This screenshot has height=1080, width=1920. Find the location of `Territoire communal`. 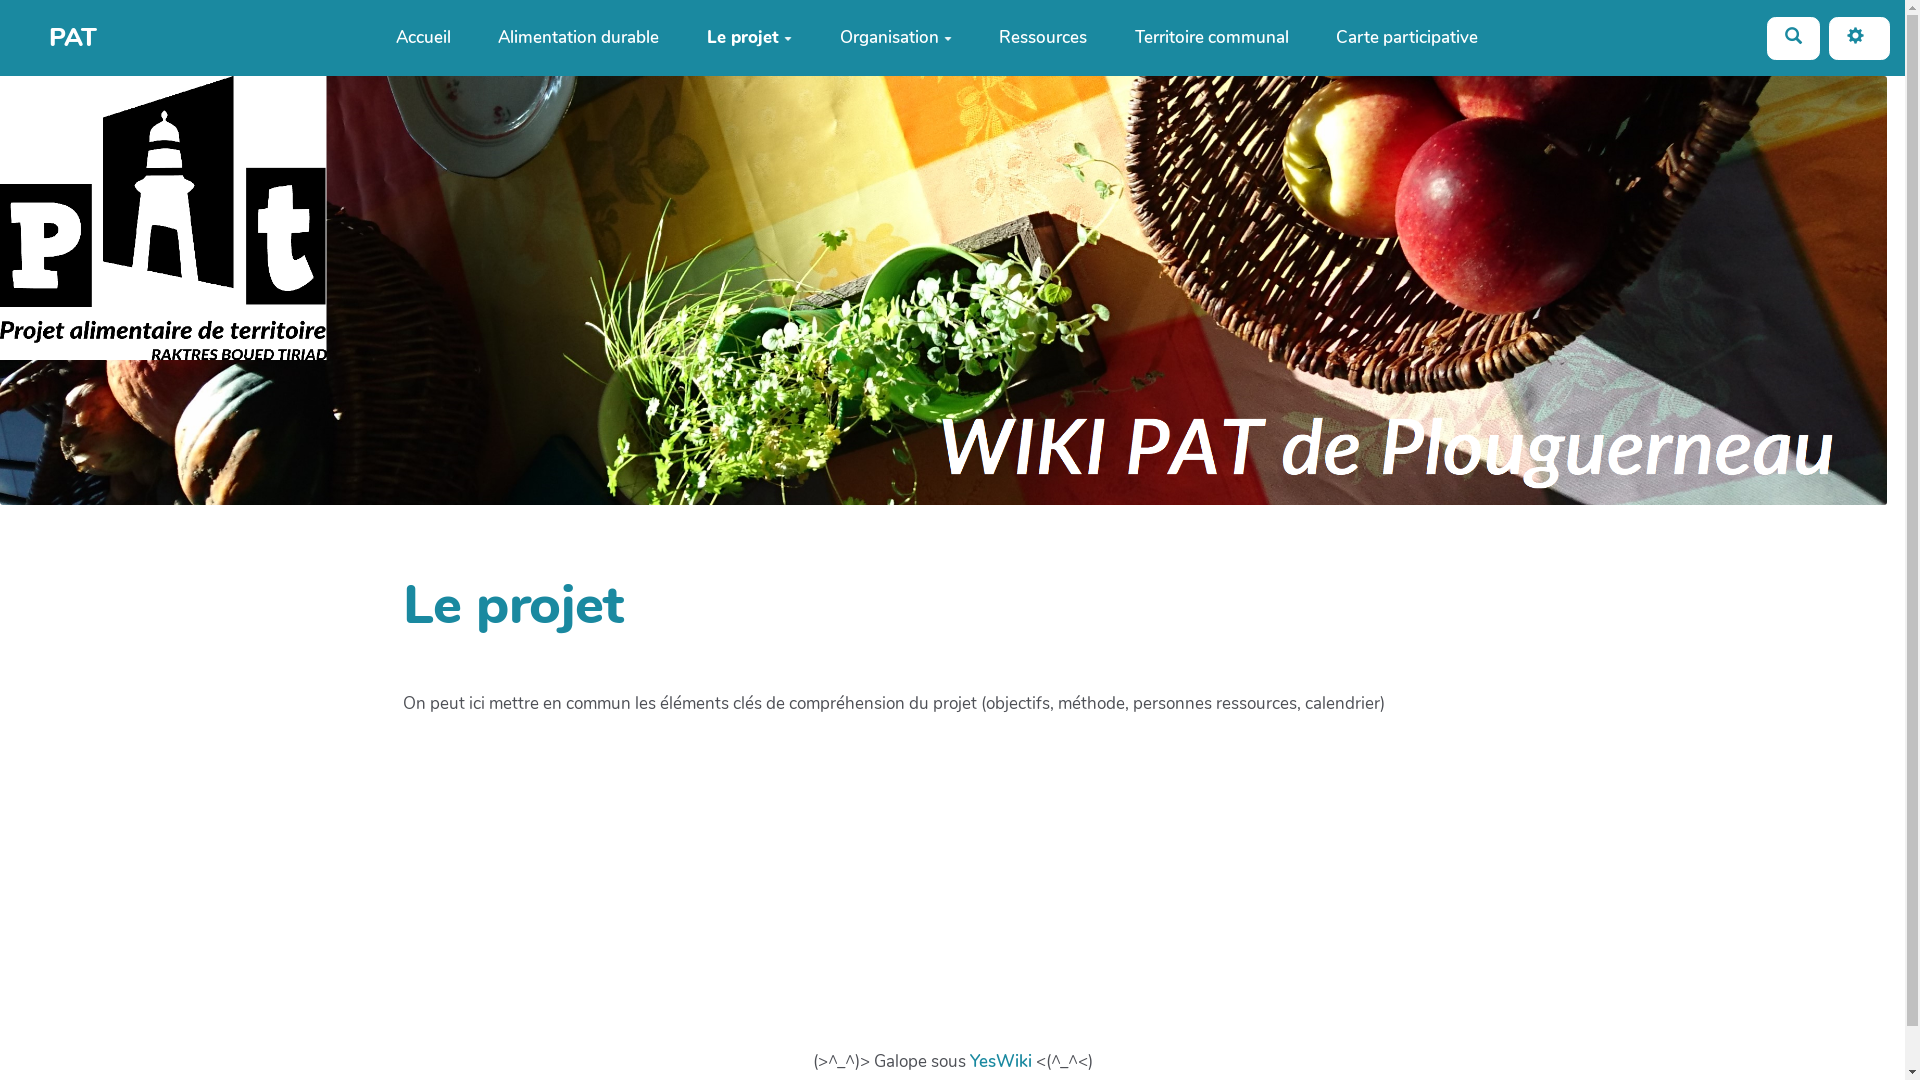

Territoire communal is located at coordinates (1212, 38).